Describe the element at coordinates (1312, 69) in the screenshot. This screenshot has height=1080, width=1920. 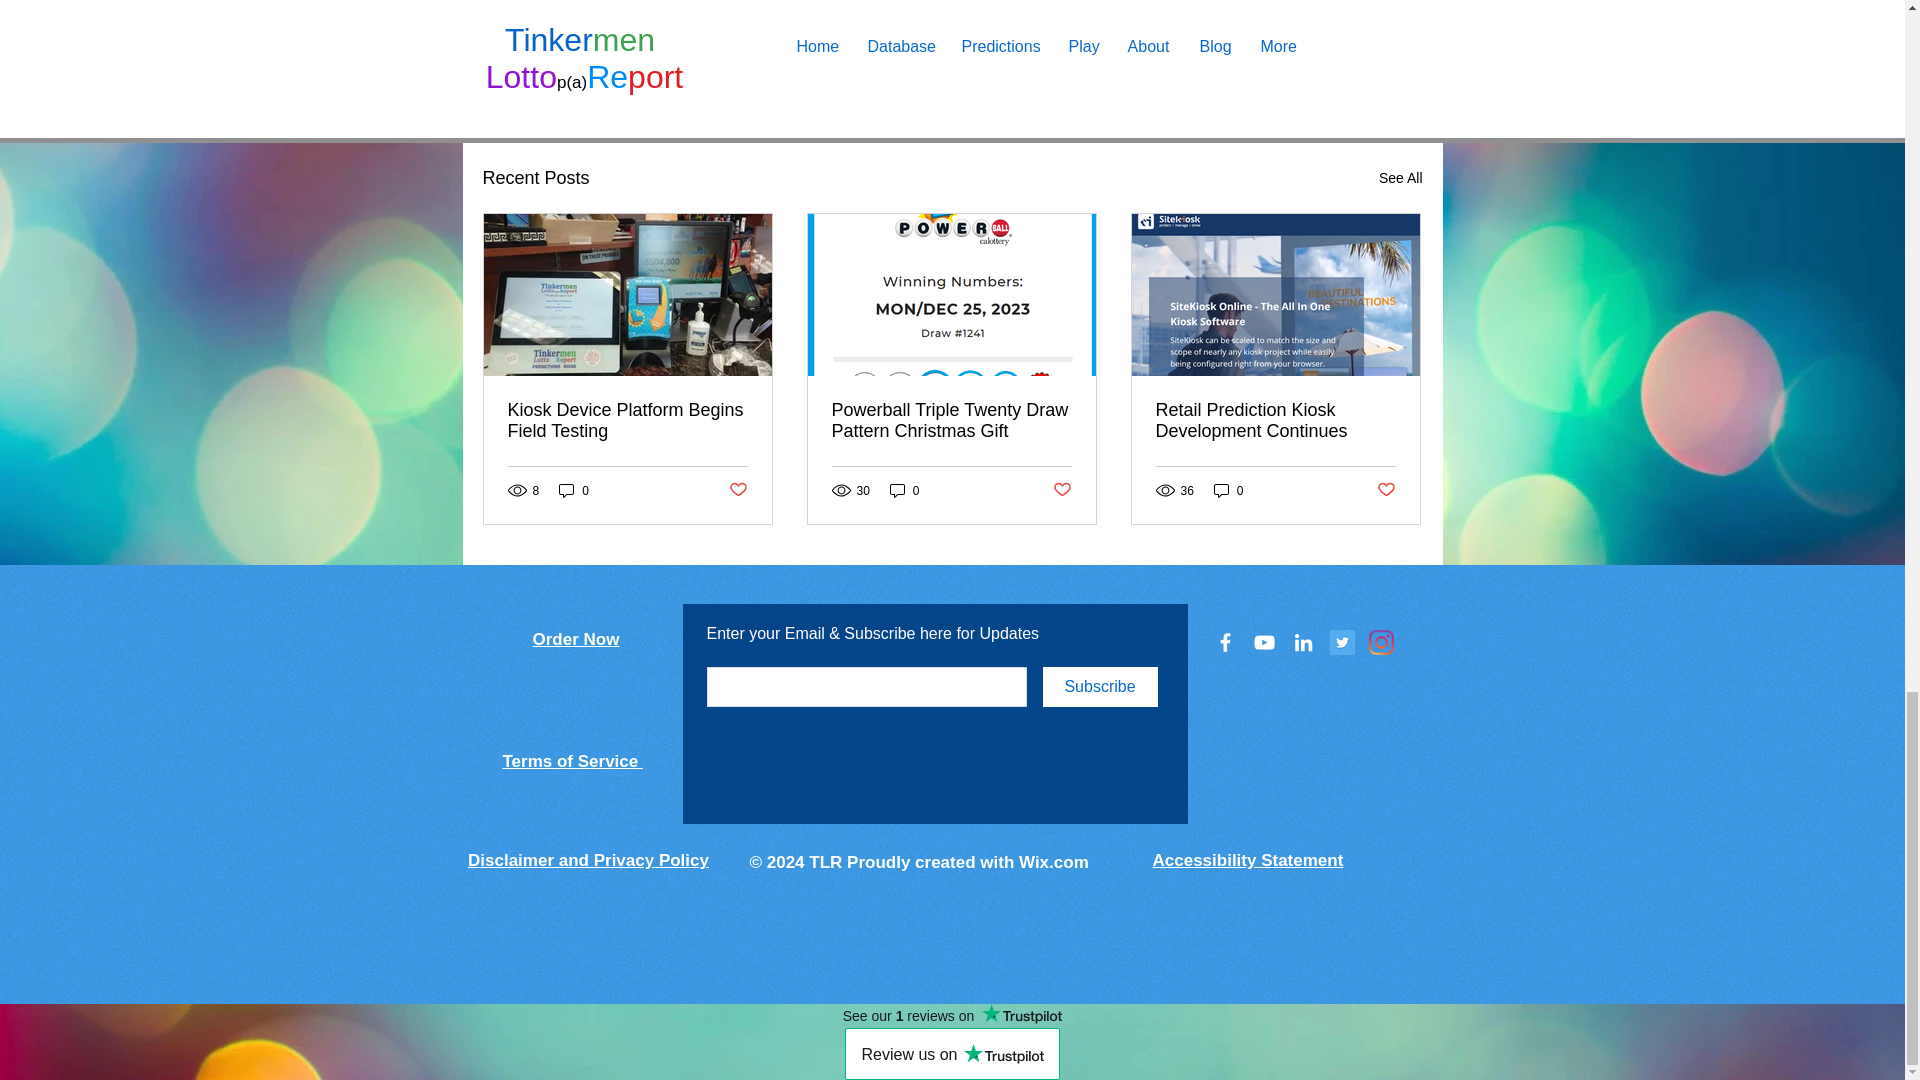
I see `Post not marked as liked` at that location.